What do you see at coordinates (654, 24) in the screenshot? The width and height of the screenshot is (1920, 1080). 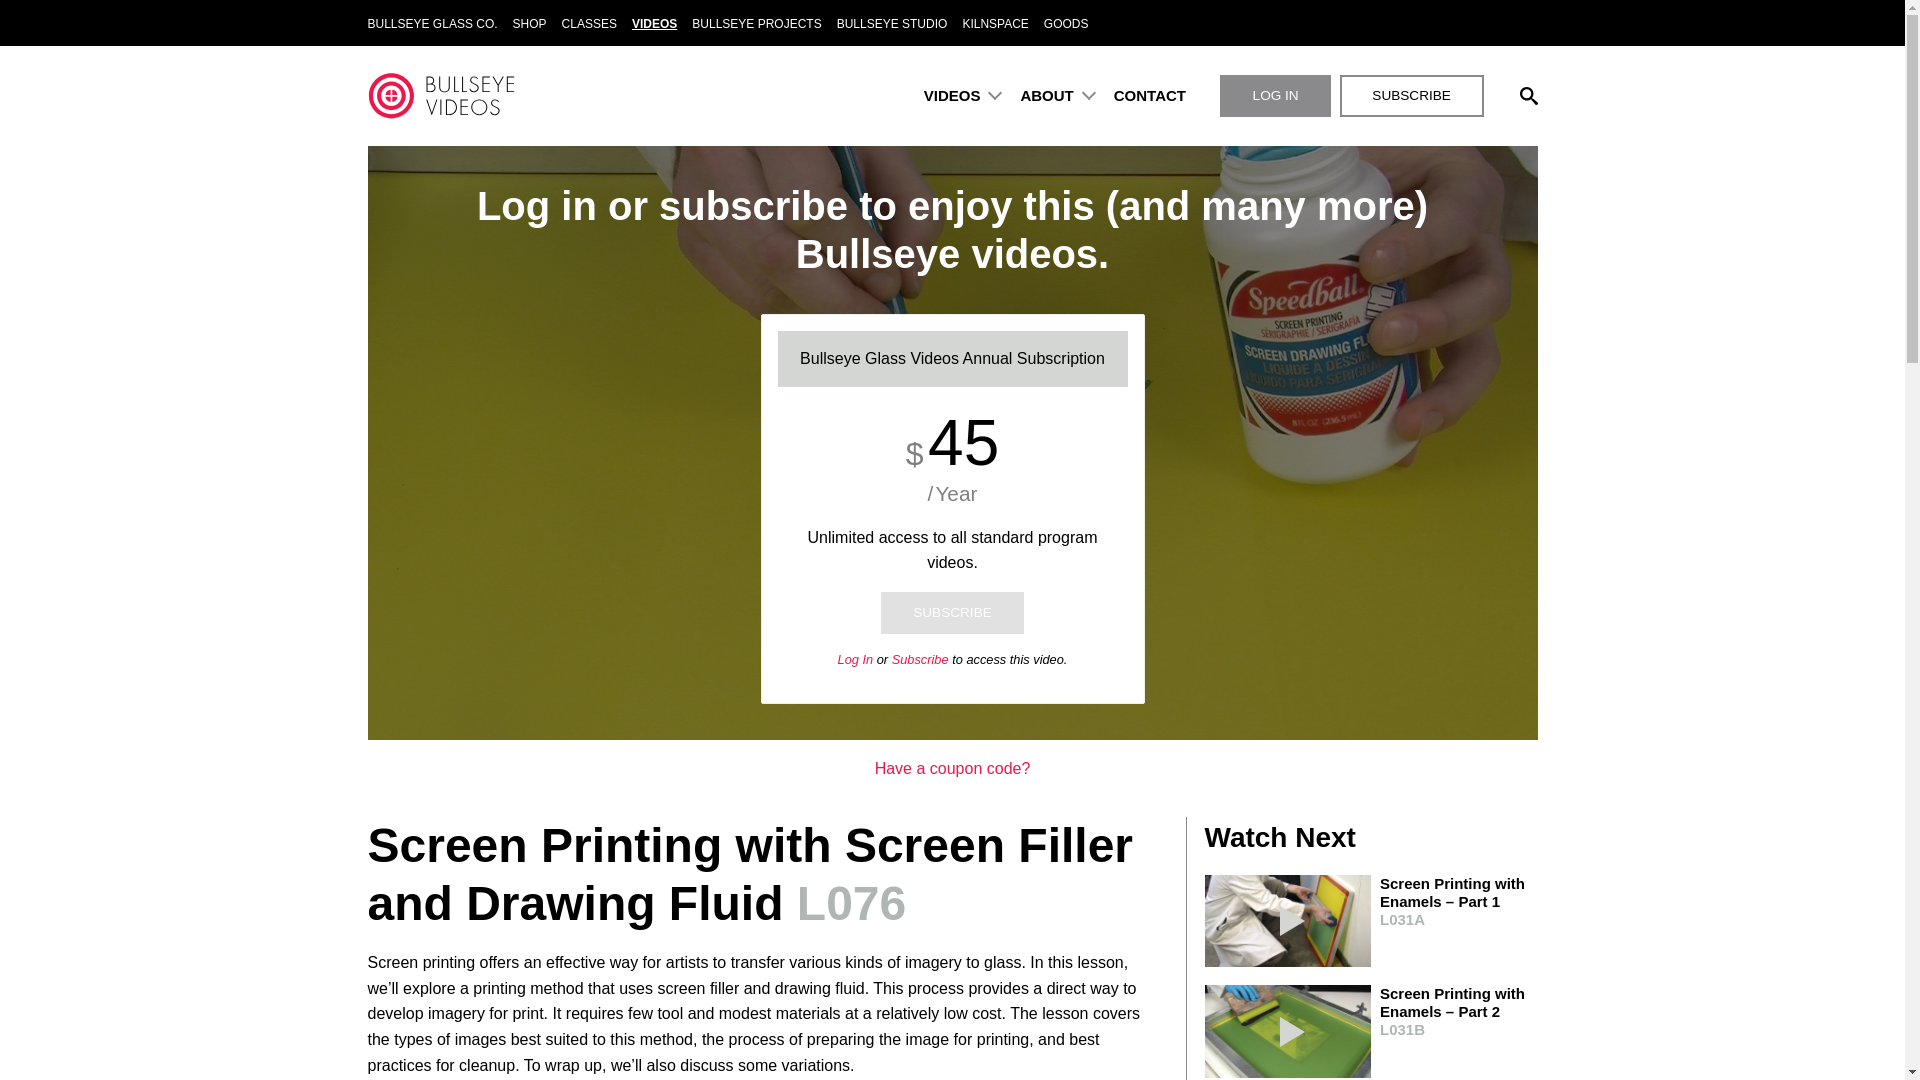 I see `VIDEOS` at bounding box center [654, 24].